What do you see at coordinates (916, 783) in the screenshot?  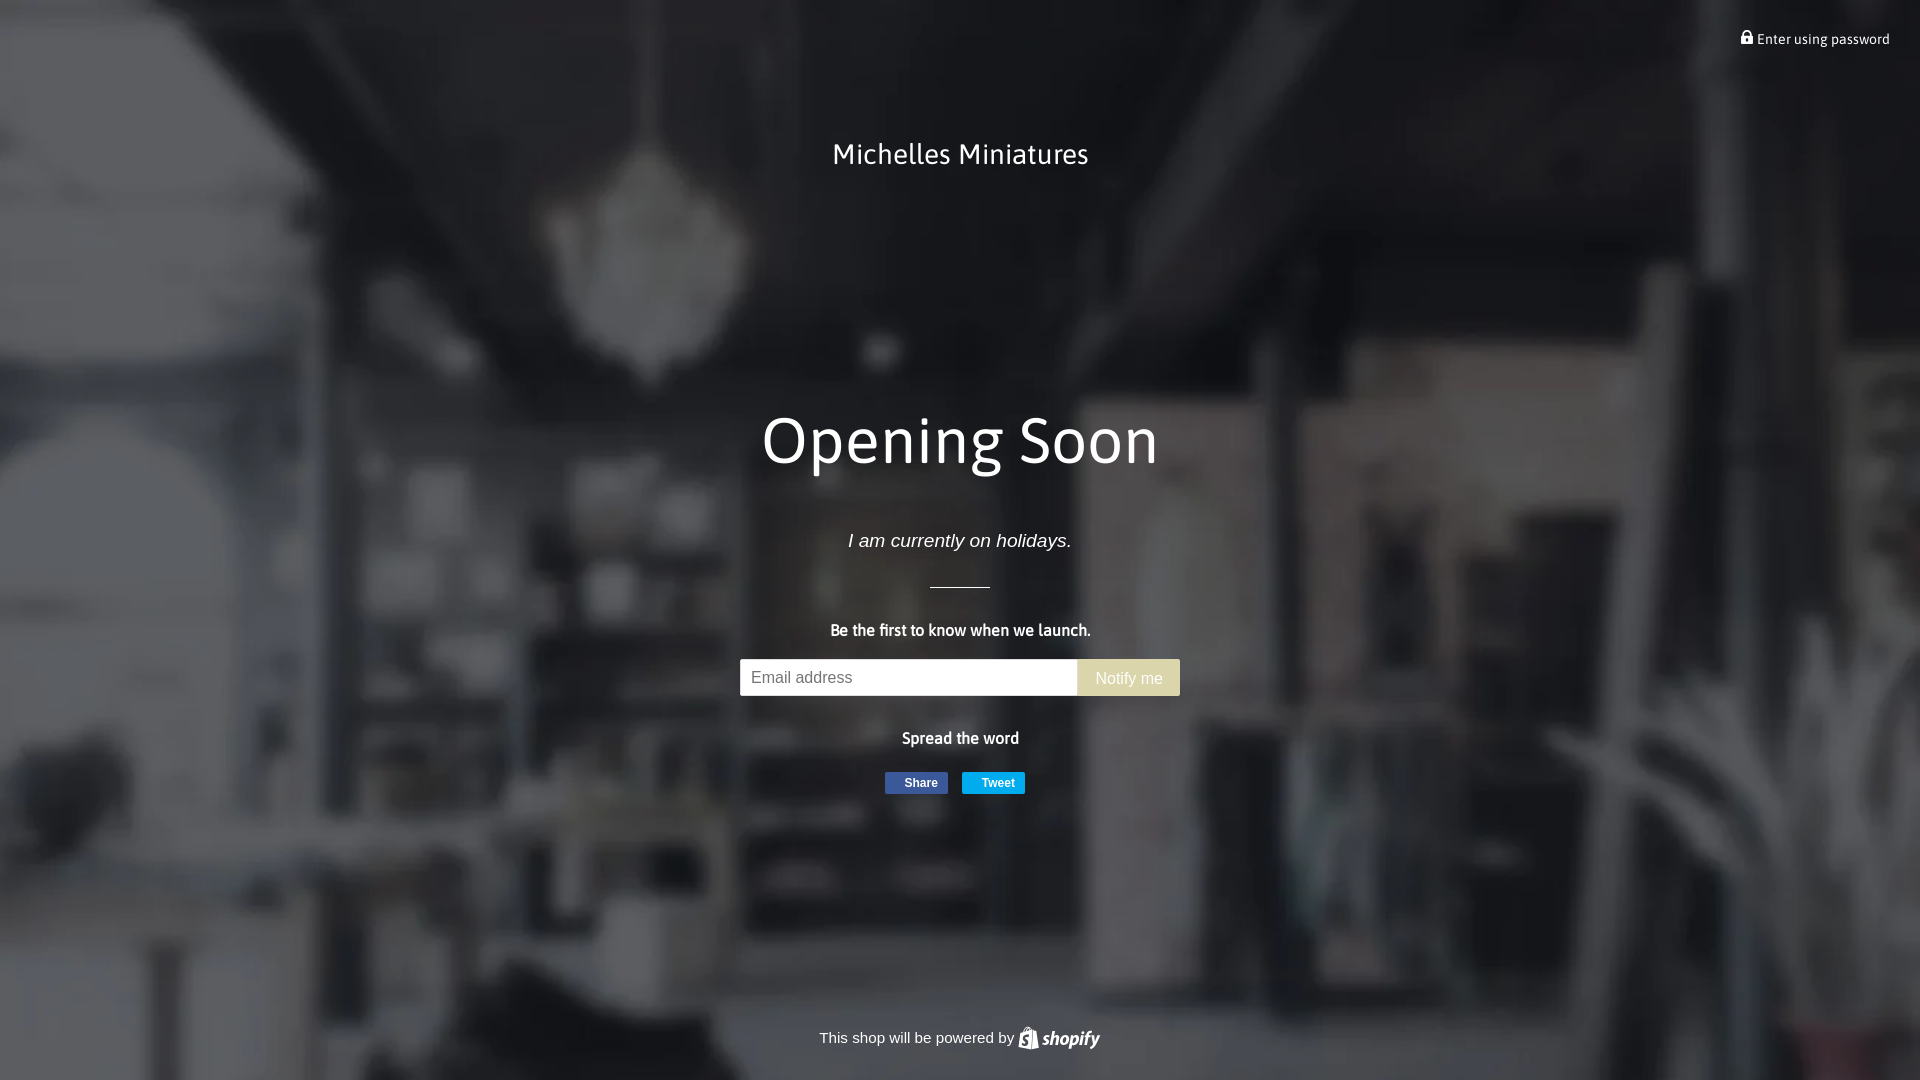 I see `Share
Share on Facebook` at bounding box center [916, 783].